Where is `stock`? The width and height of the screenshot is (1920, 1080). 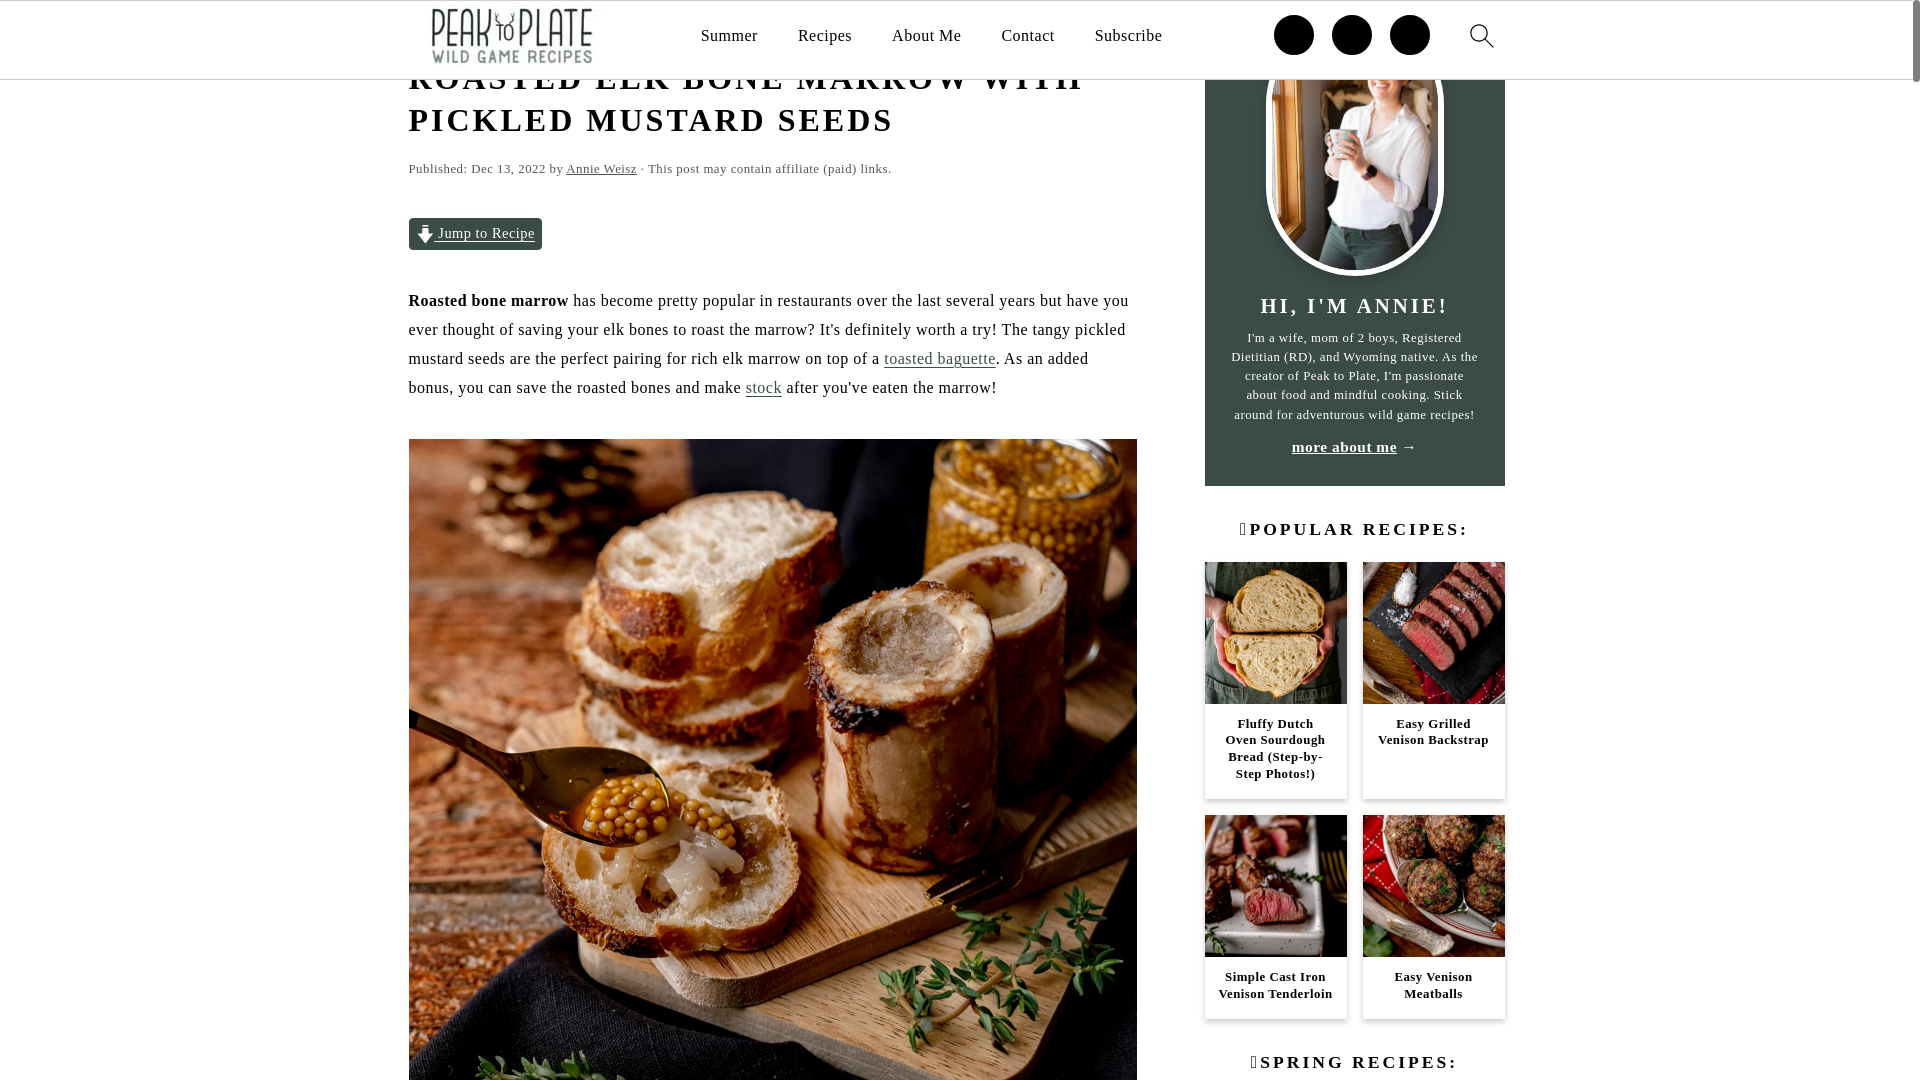 stock is located at coordinates (764, 388).